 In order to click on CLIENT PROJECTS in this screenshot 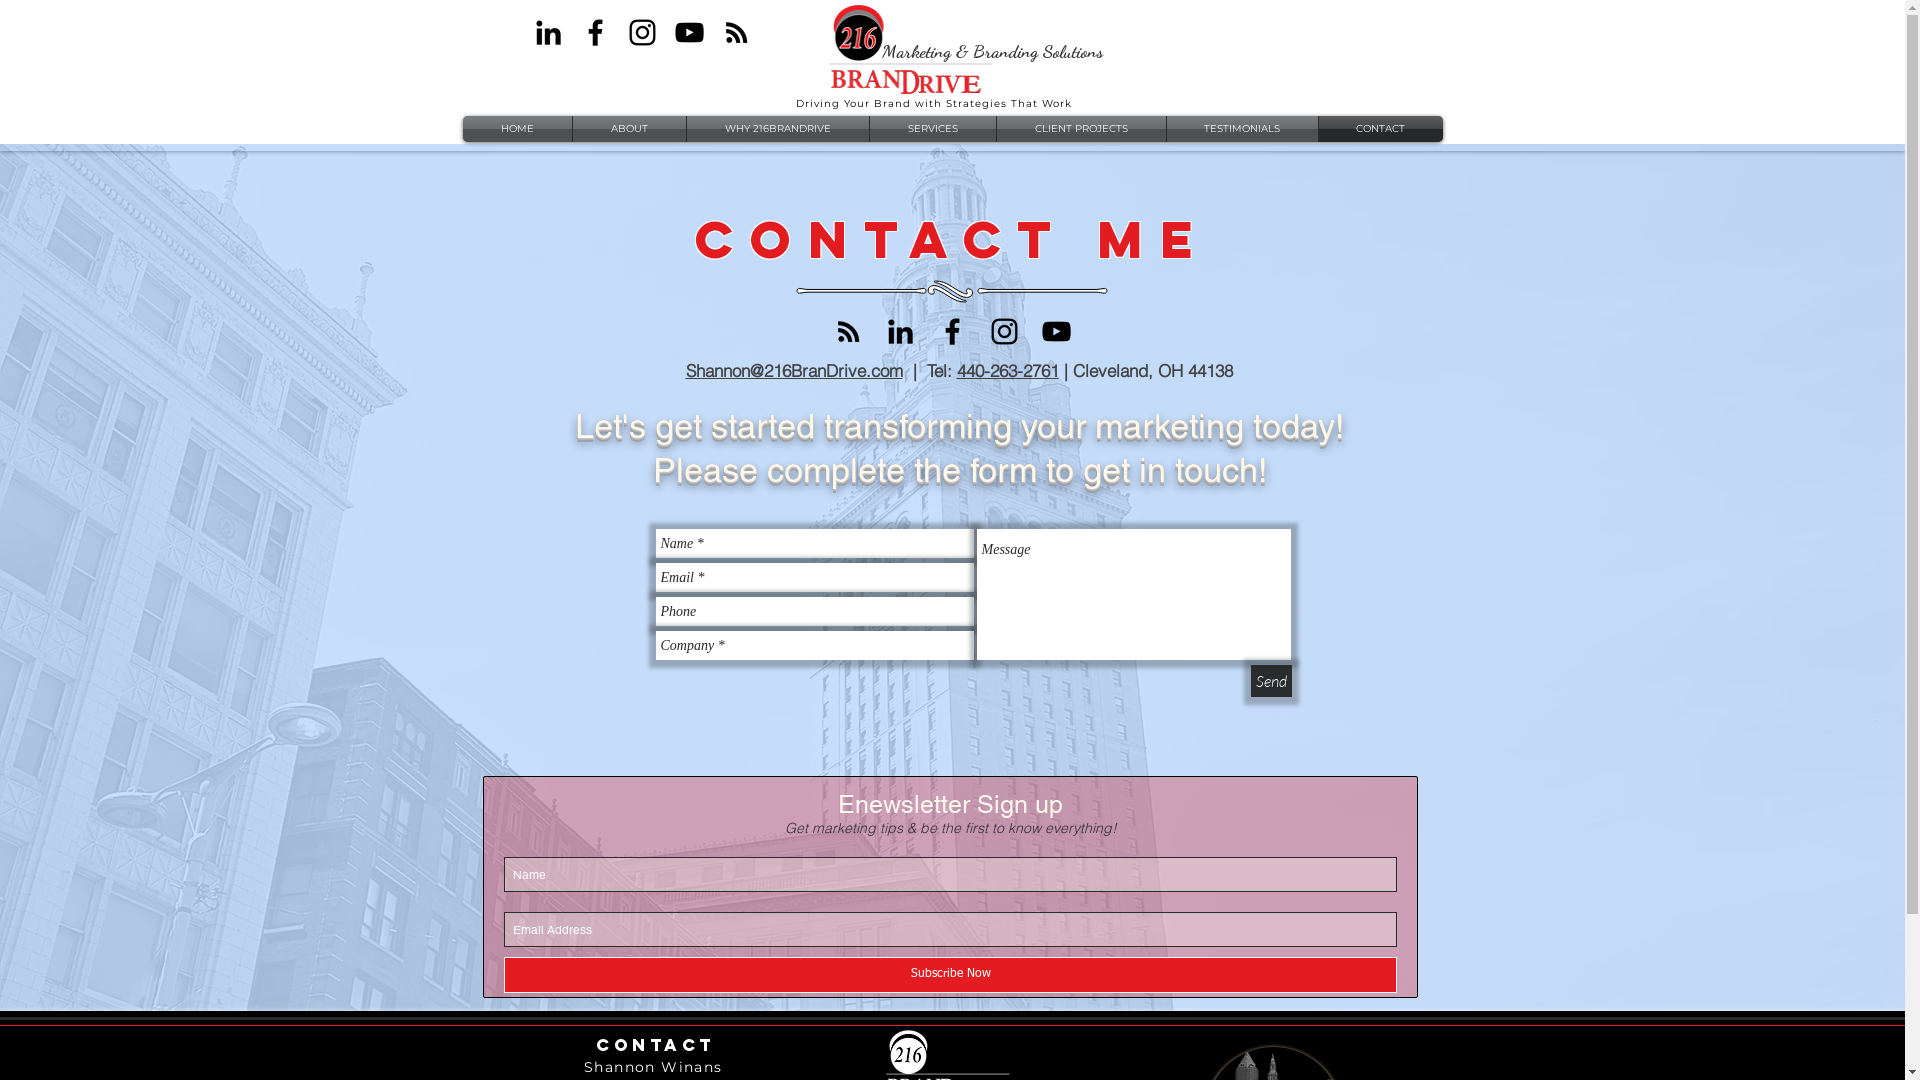, I will do `click(1080, 129)`.